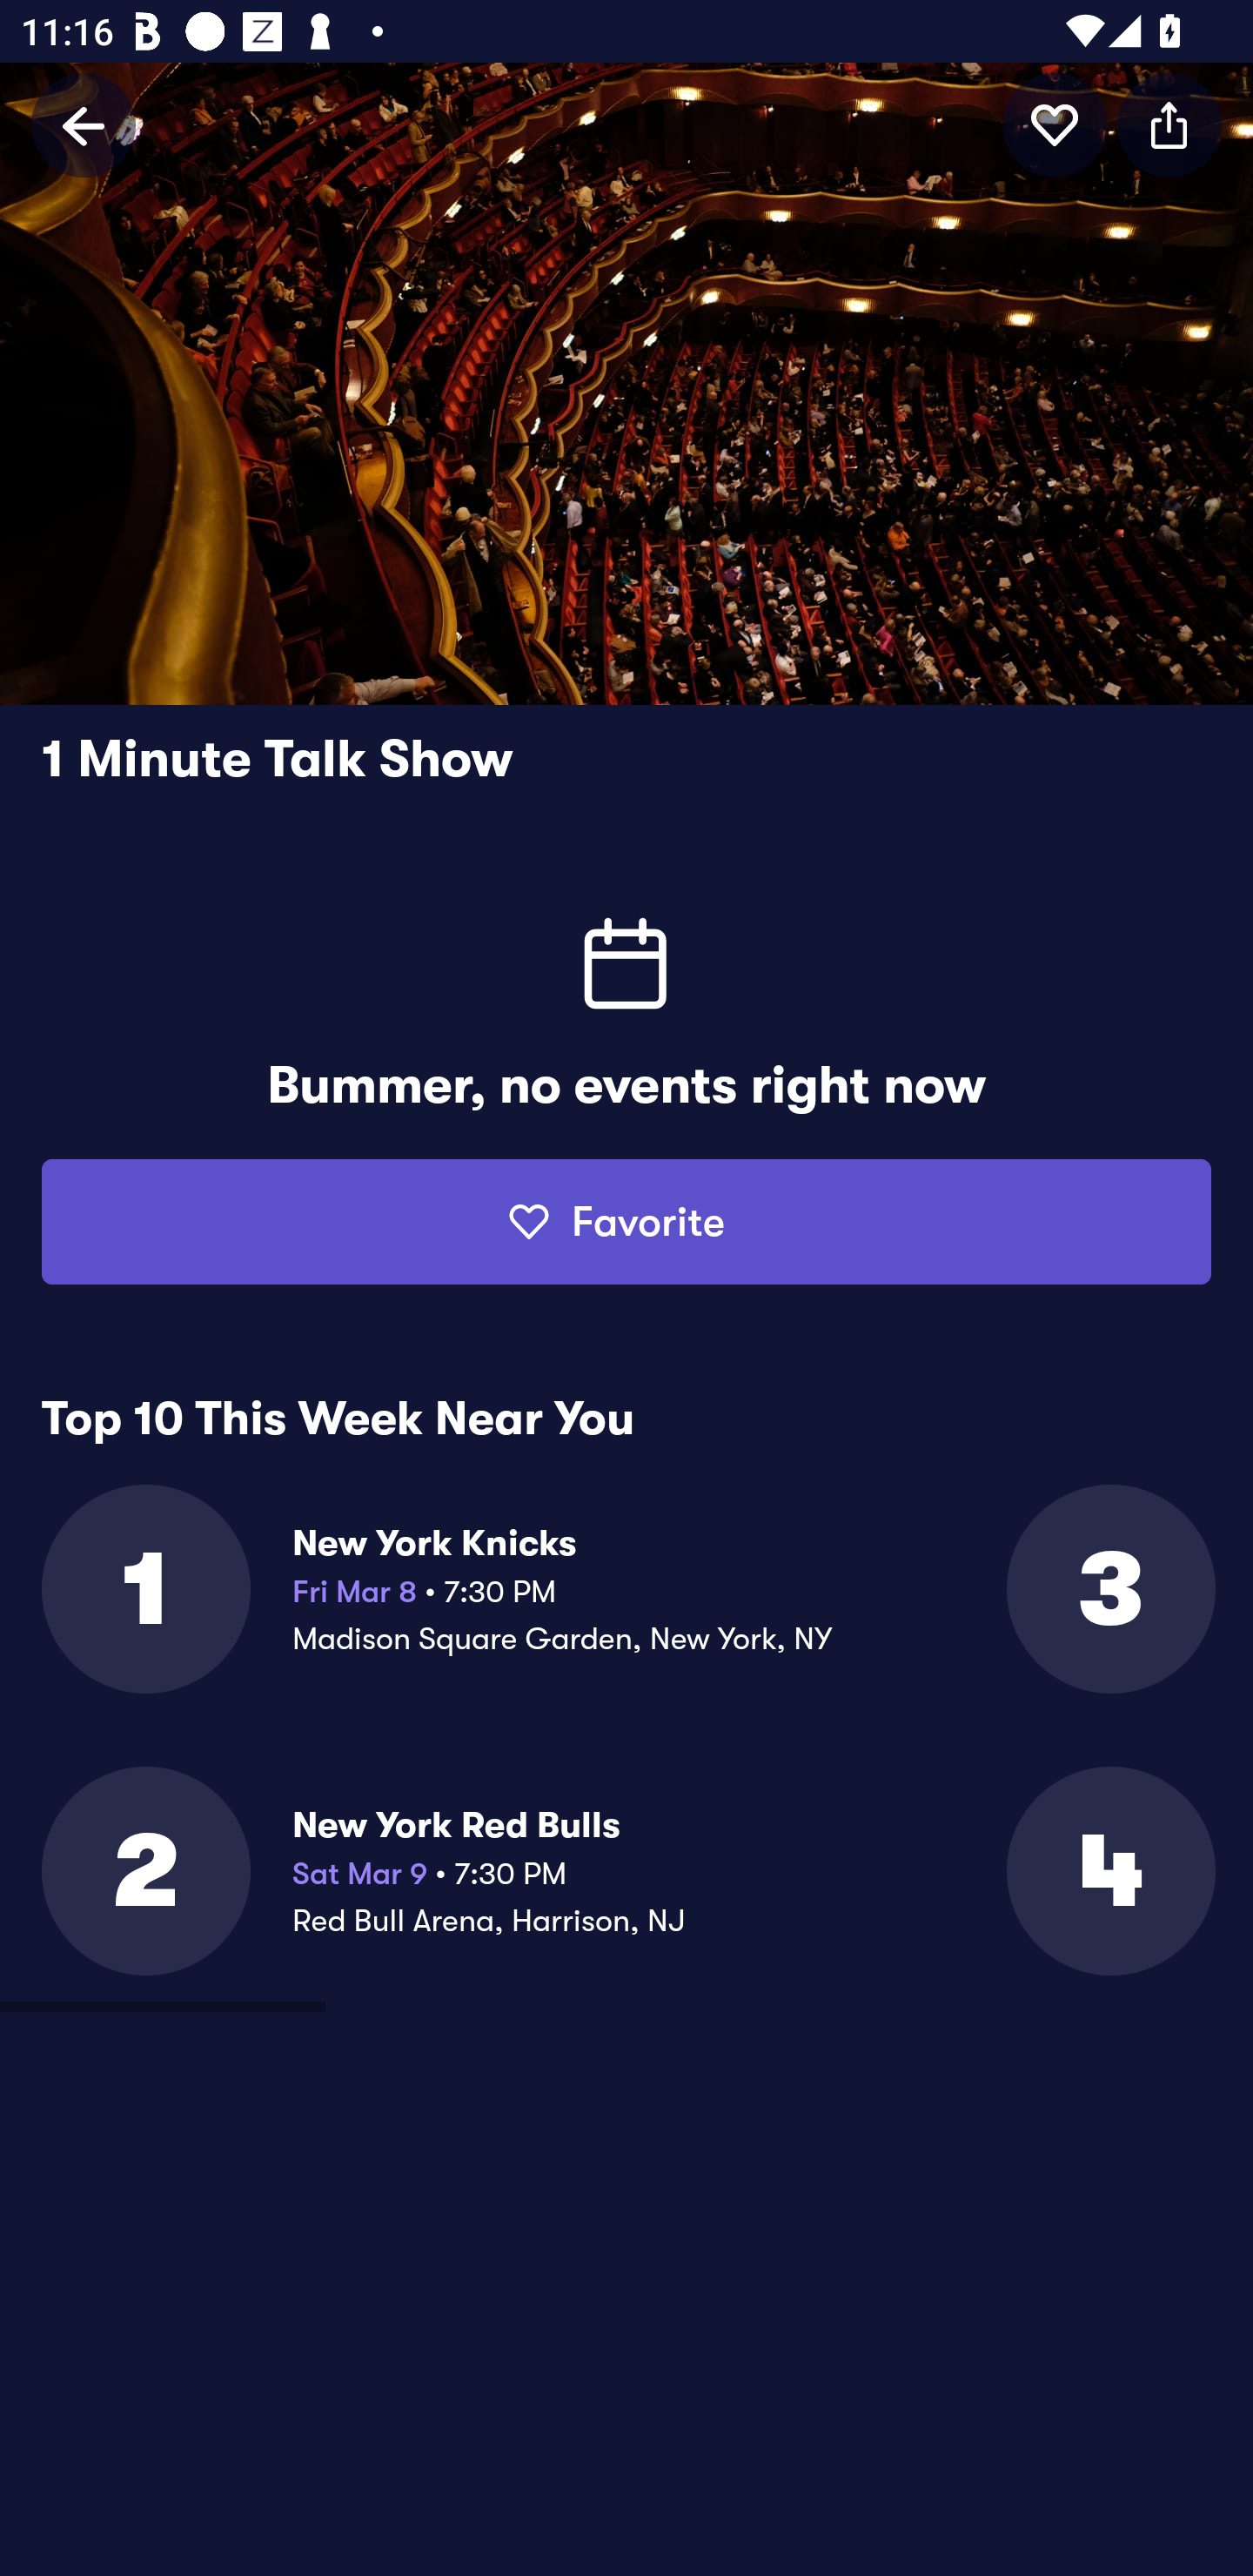 This screenshot has width=1253, height=2576. I want to click on icon button, so click(1055, 124).